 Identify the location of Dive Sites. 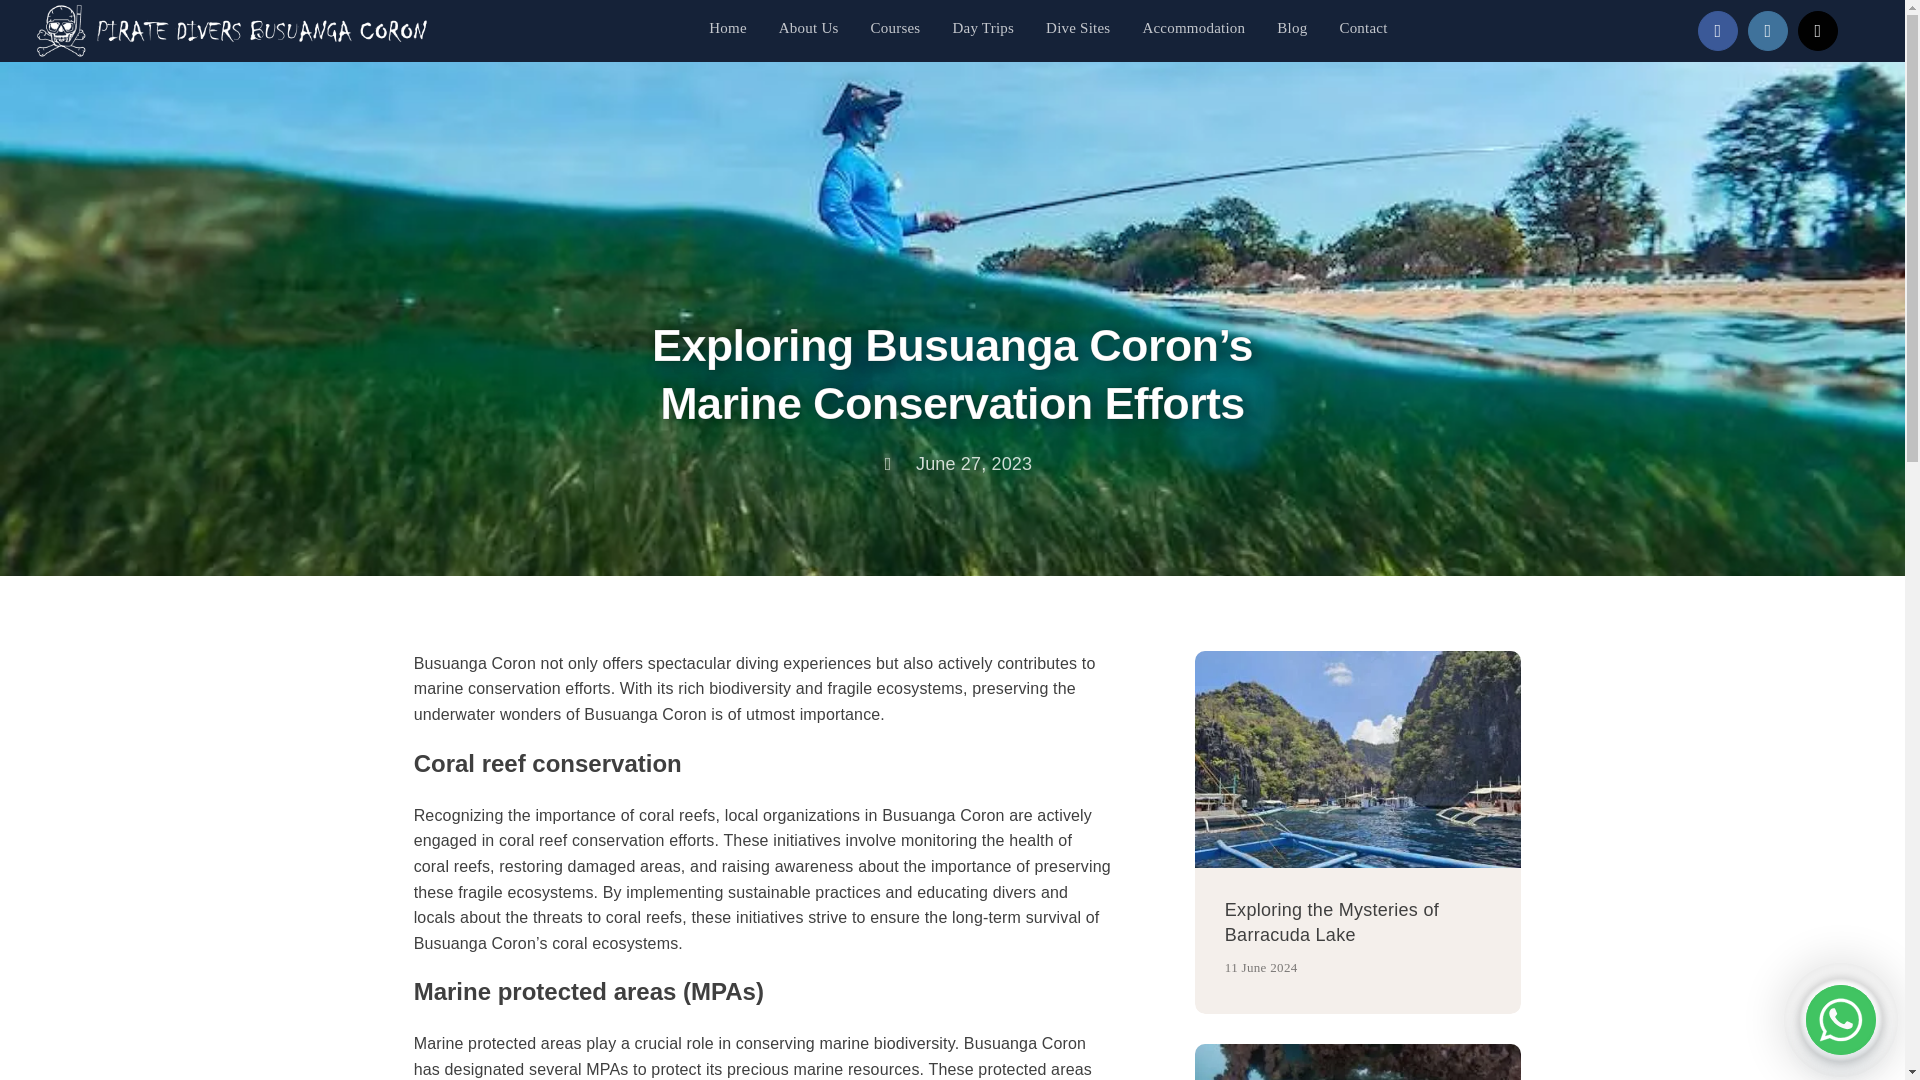
(1078, 30).